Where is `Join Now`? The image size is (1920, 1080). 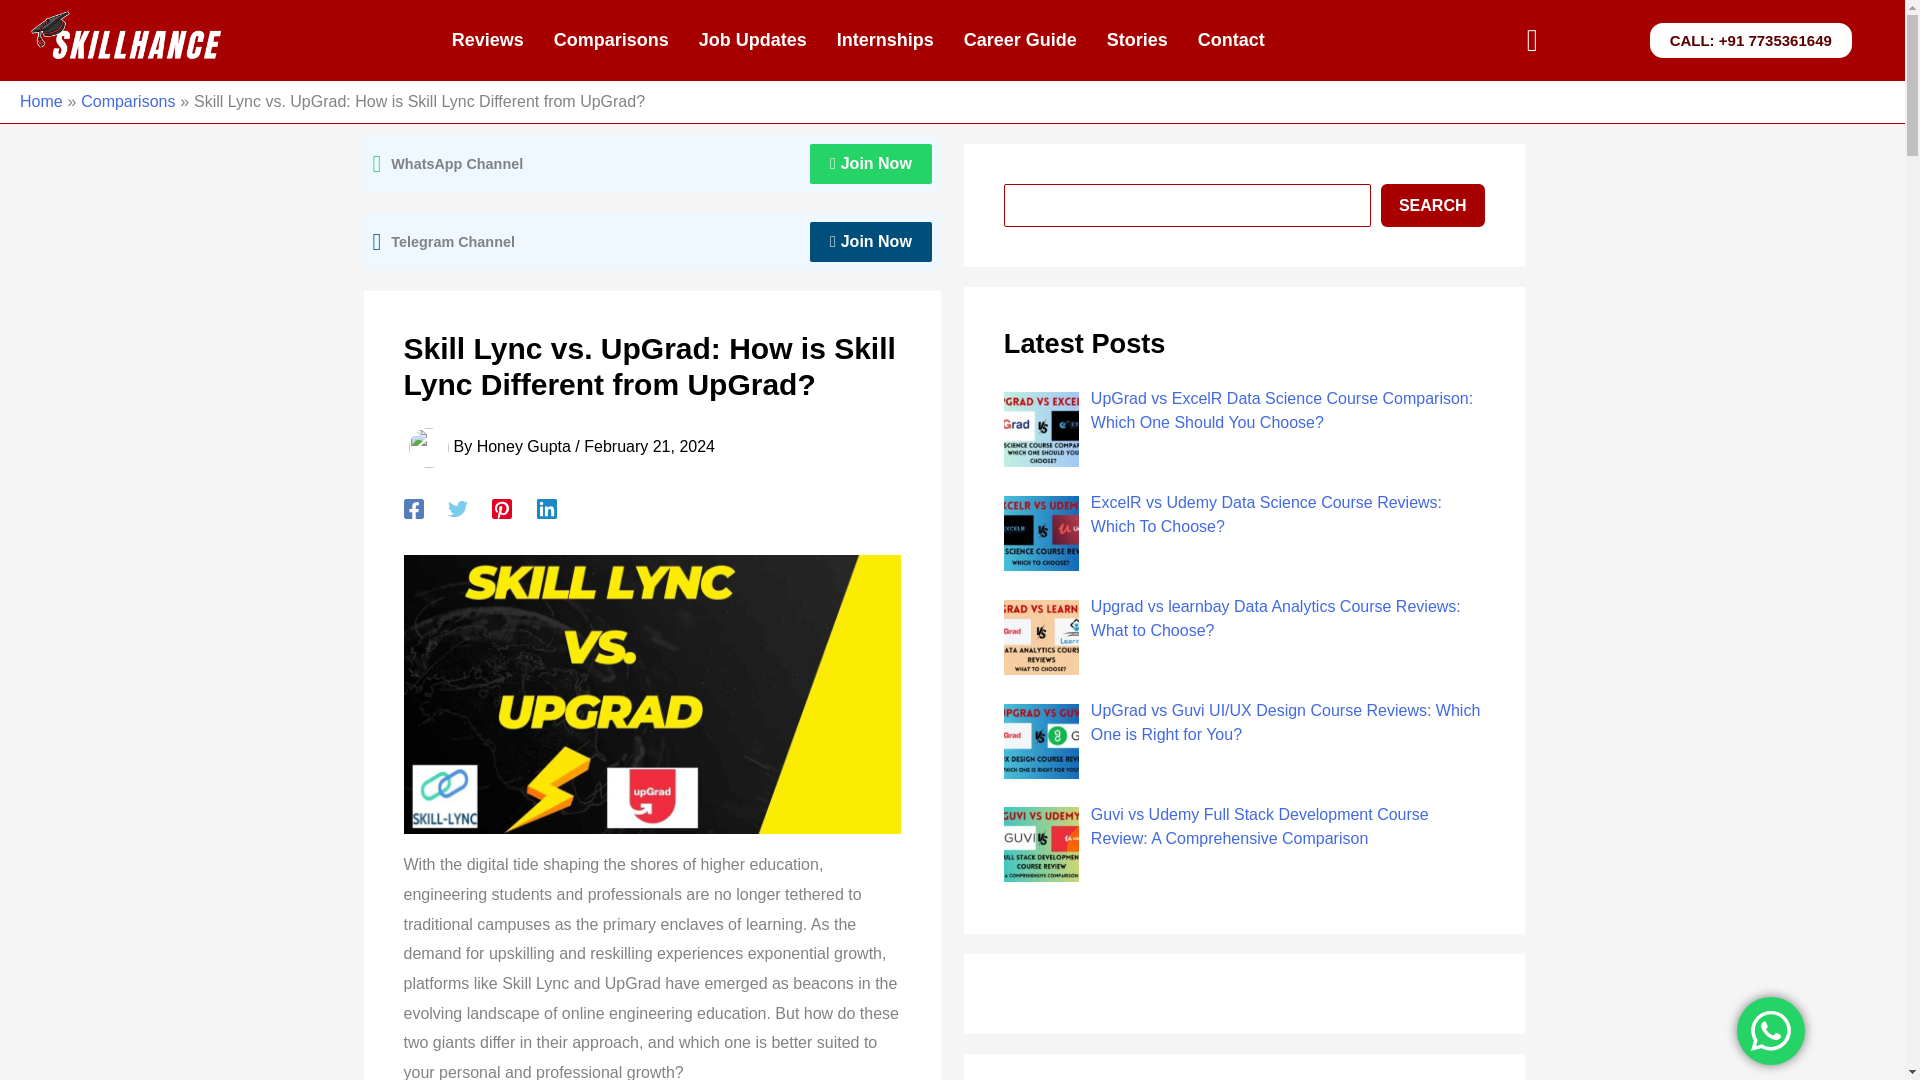
Join Now is located at coordinates (870, 242).